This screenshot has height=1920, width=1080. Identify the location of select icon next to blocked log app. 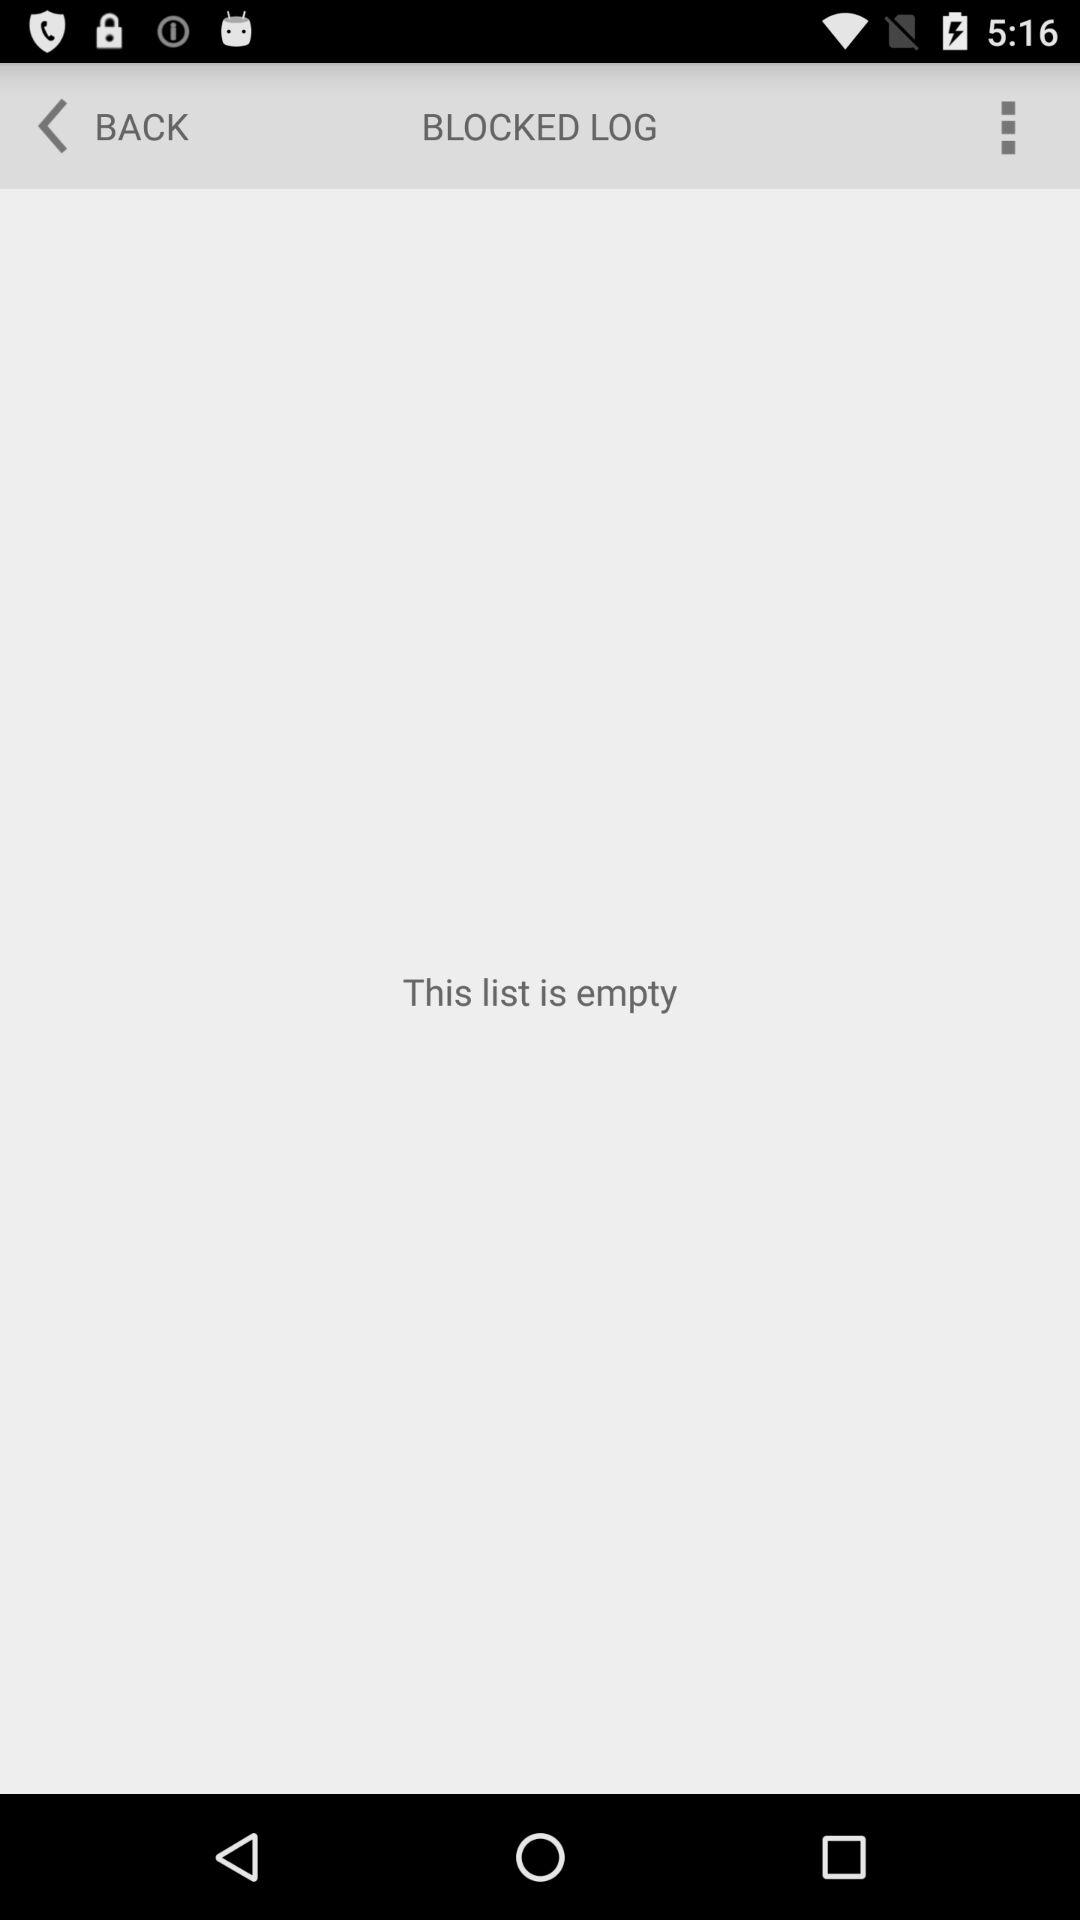
(1006, 126).